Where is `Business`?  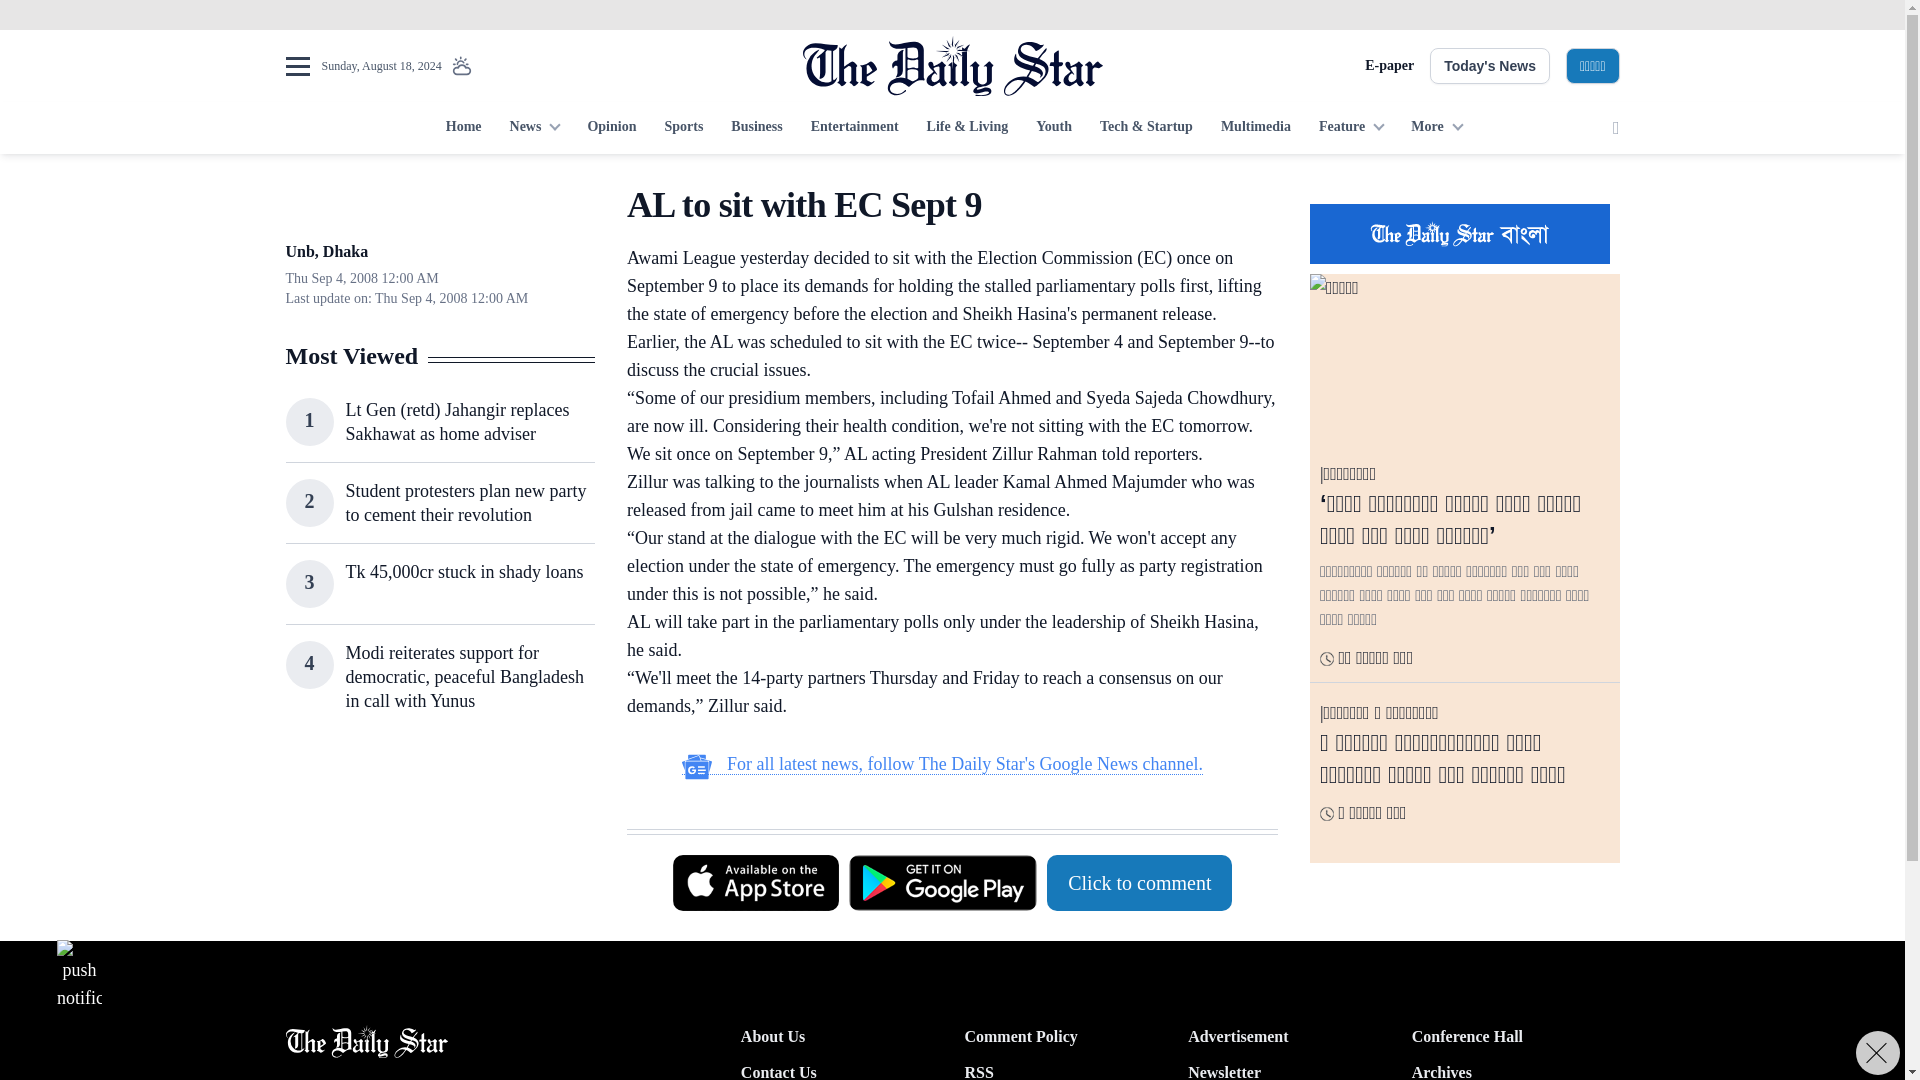
Business is located at coordinates (756, 128).